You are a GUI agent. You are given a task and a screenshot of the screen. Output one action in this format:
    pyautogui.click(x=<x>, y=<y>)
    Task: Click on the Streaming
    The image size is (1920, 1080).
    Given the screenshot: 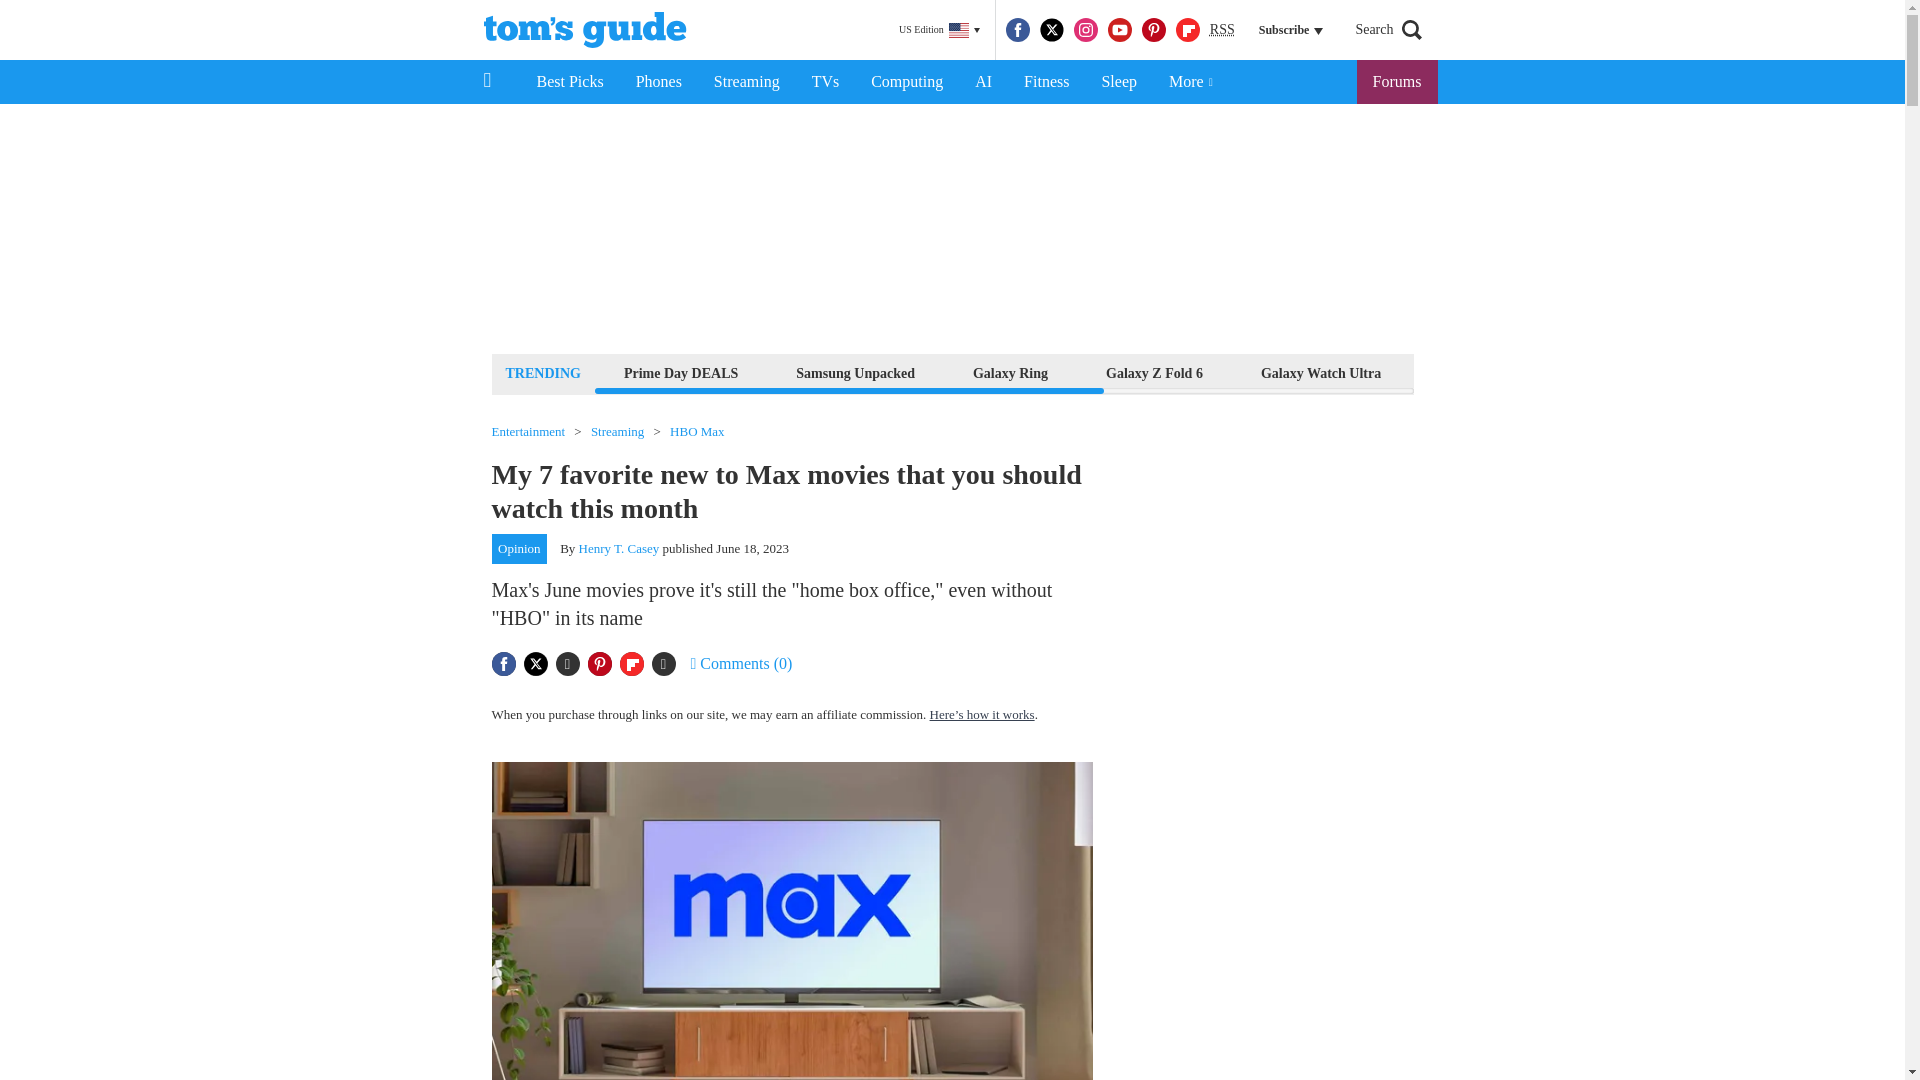 What is the action you would take?
    pyautogui.click(x=747, y=82)
    